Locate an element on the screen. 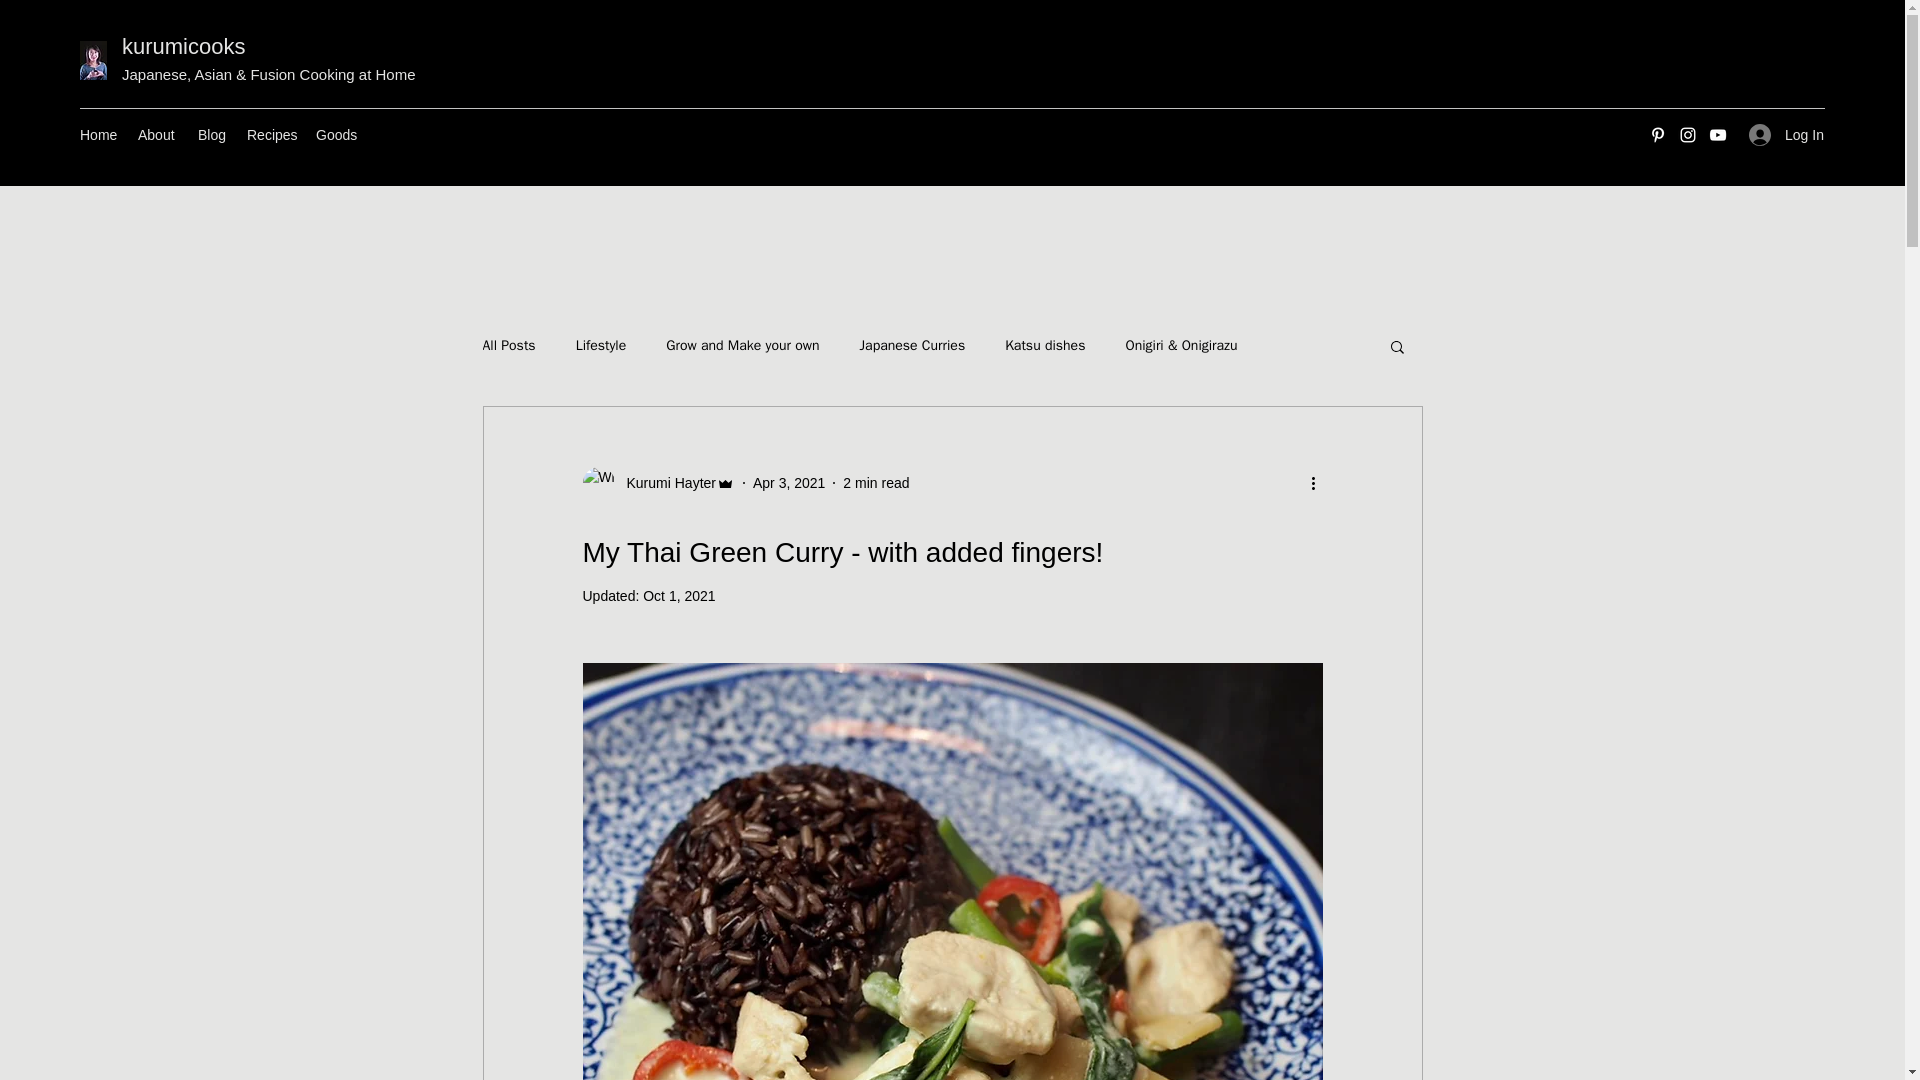 The image size is (1920, 1080). 2 min read is located at coordinates (875, 483).